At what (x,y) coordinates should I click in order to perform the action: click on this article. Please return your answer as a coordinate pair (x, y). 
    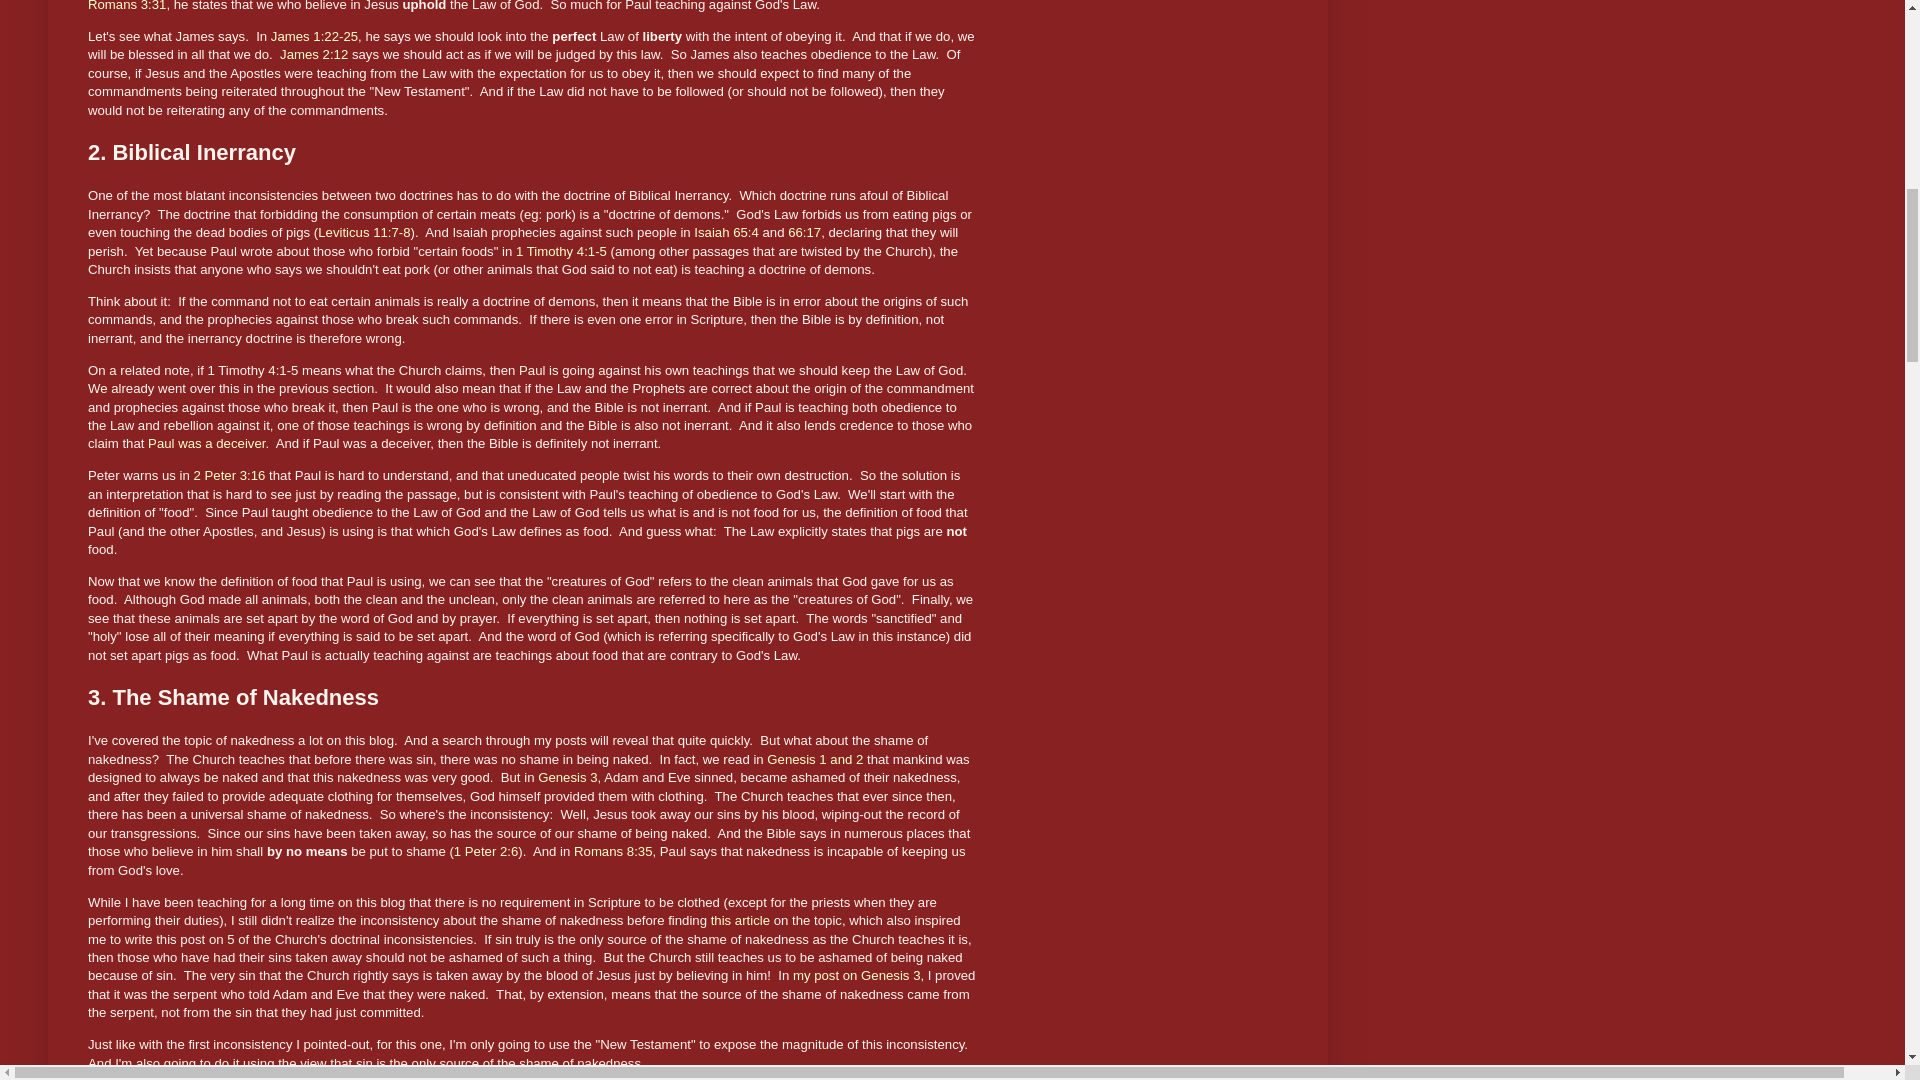
    Looking at the image, I should click on (740, 920).